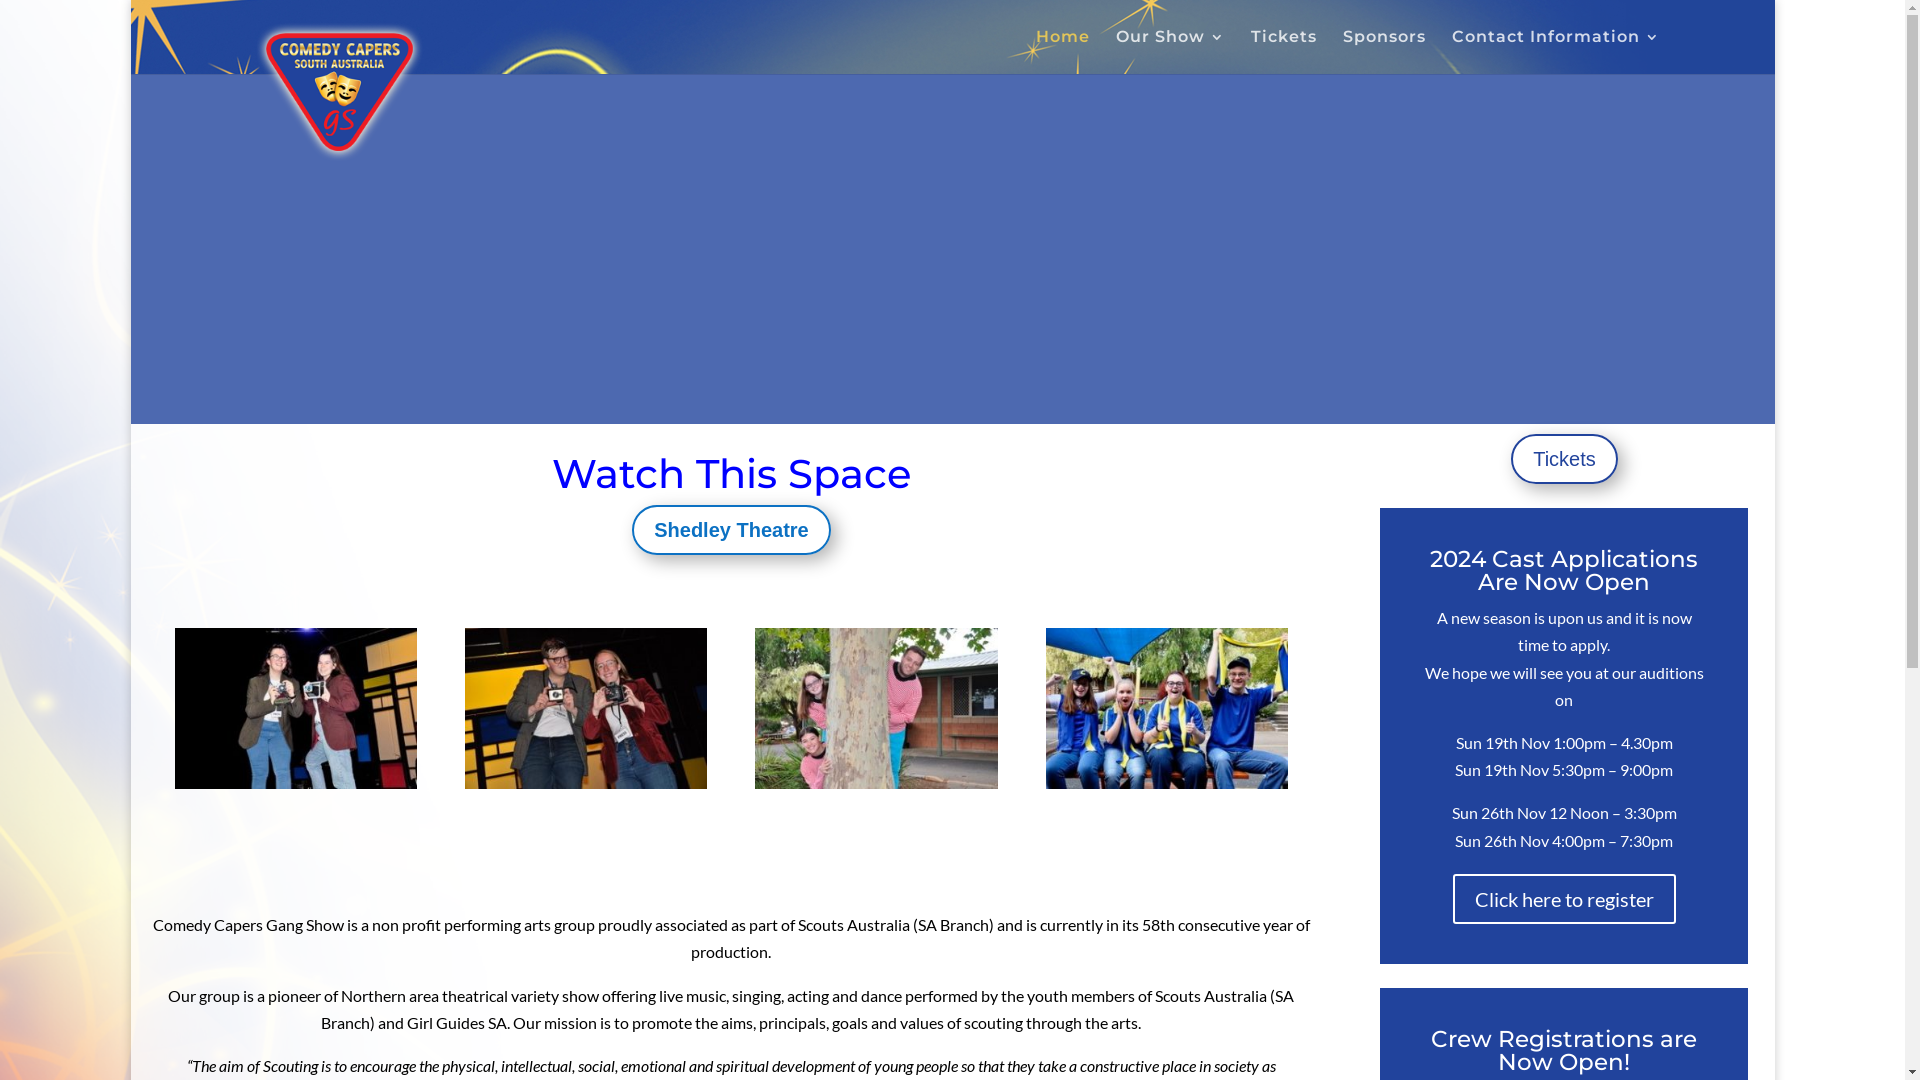  Describe the element at coordinates (952, 380) in the screenshot. I see `2` at that location.